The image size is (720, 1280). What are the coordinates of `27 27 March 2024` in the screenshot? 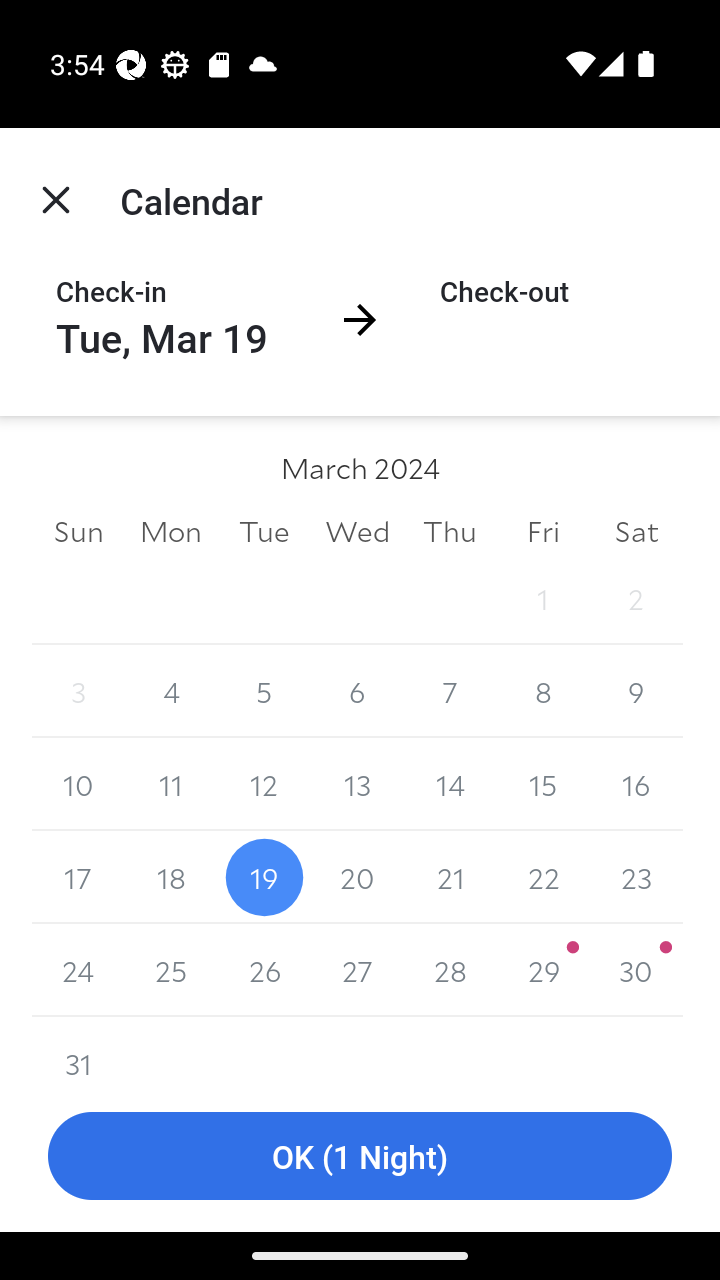 It's located at (357, 970).